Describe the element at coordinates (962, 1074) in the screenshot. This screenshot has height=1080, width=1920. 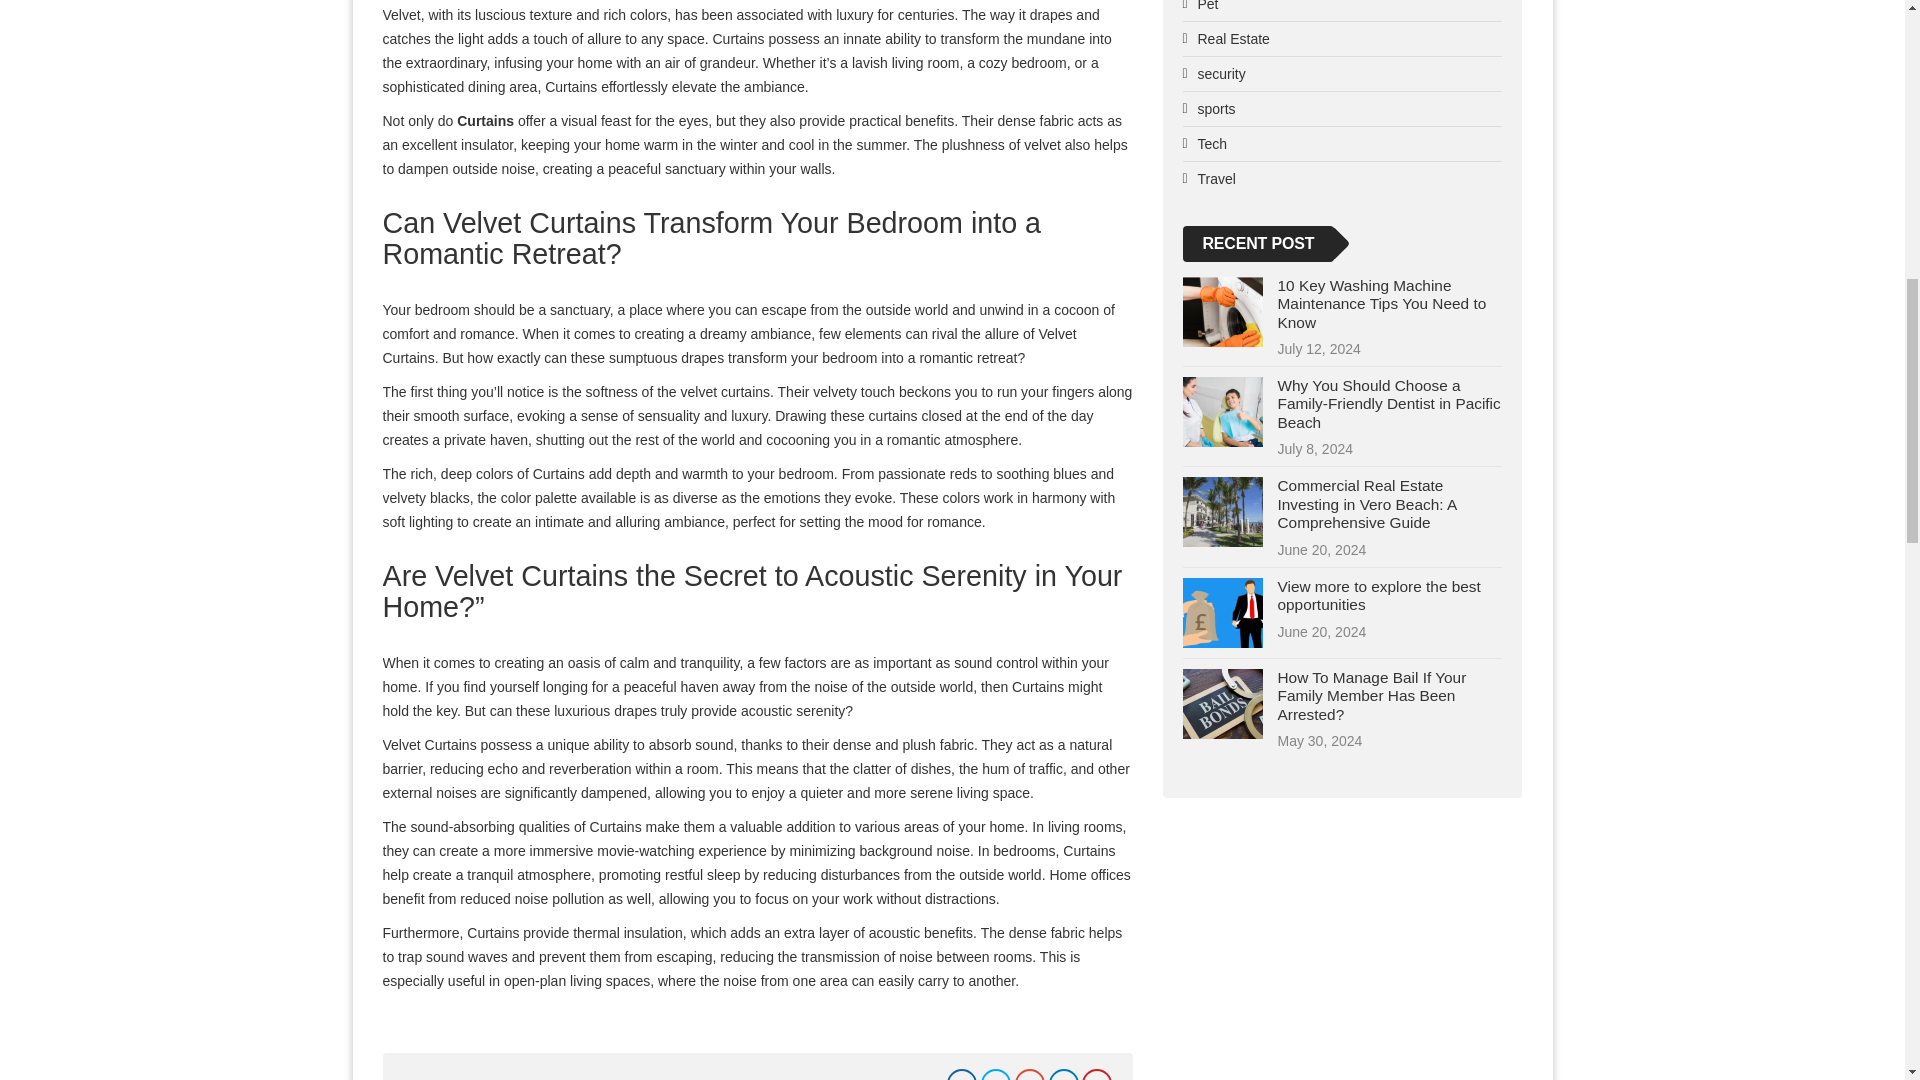
I see `Facebook` at that location.